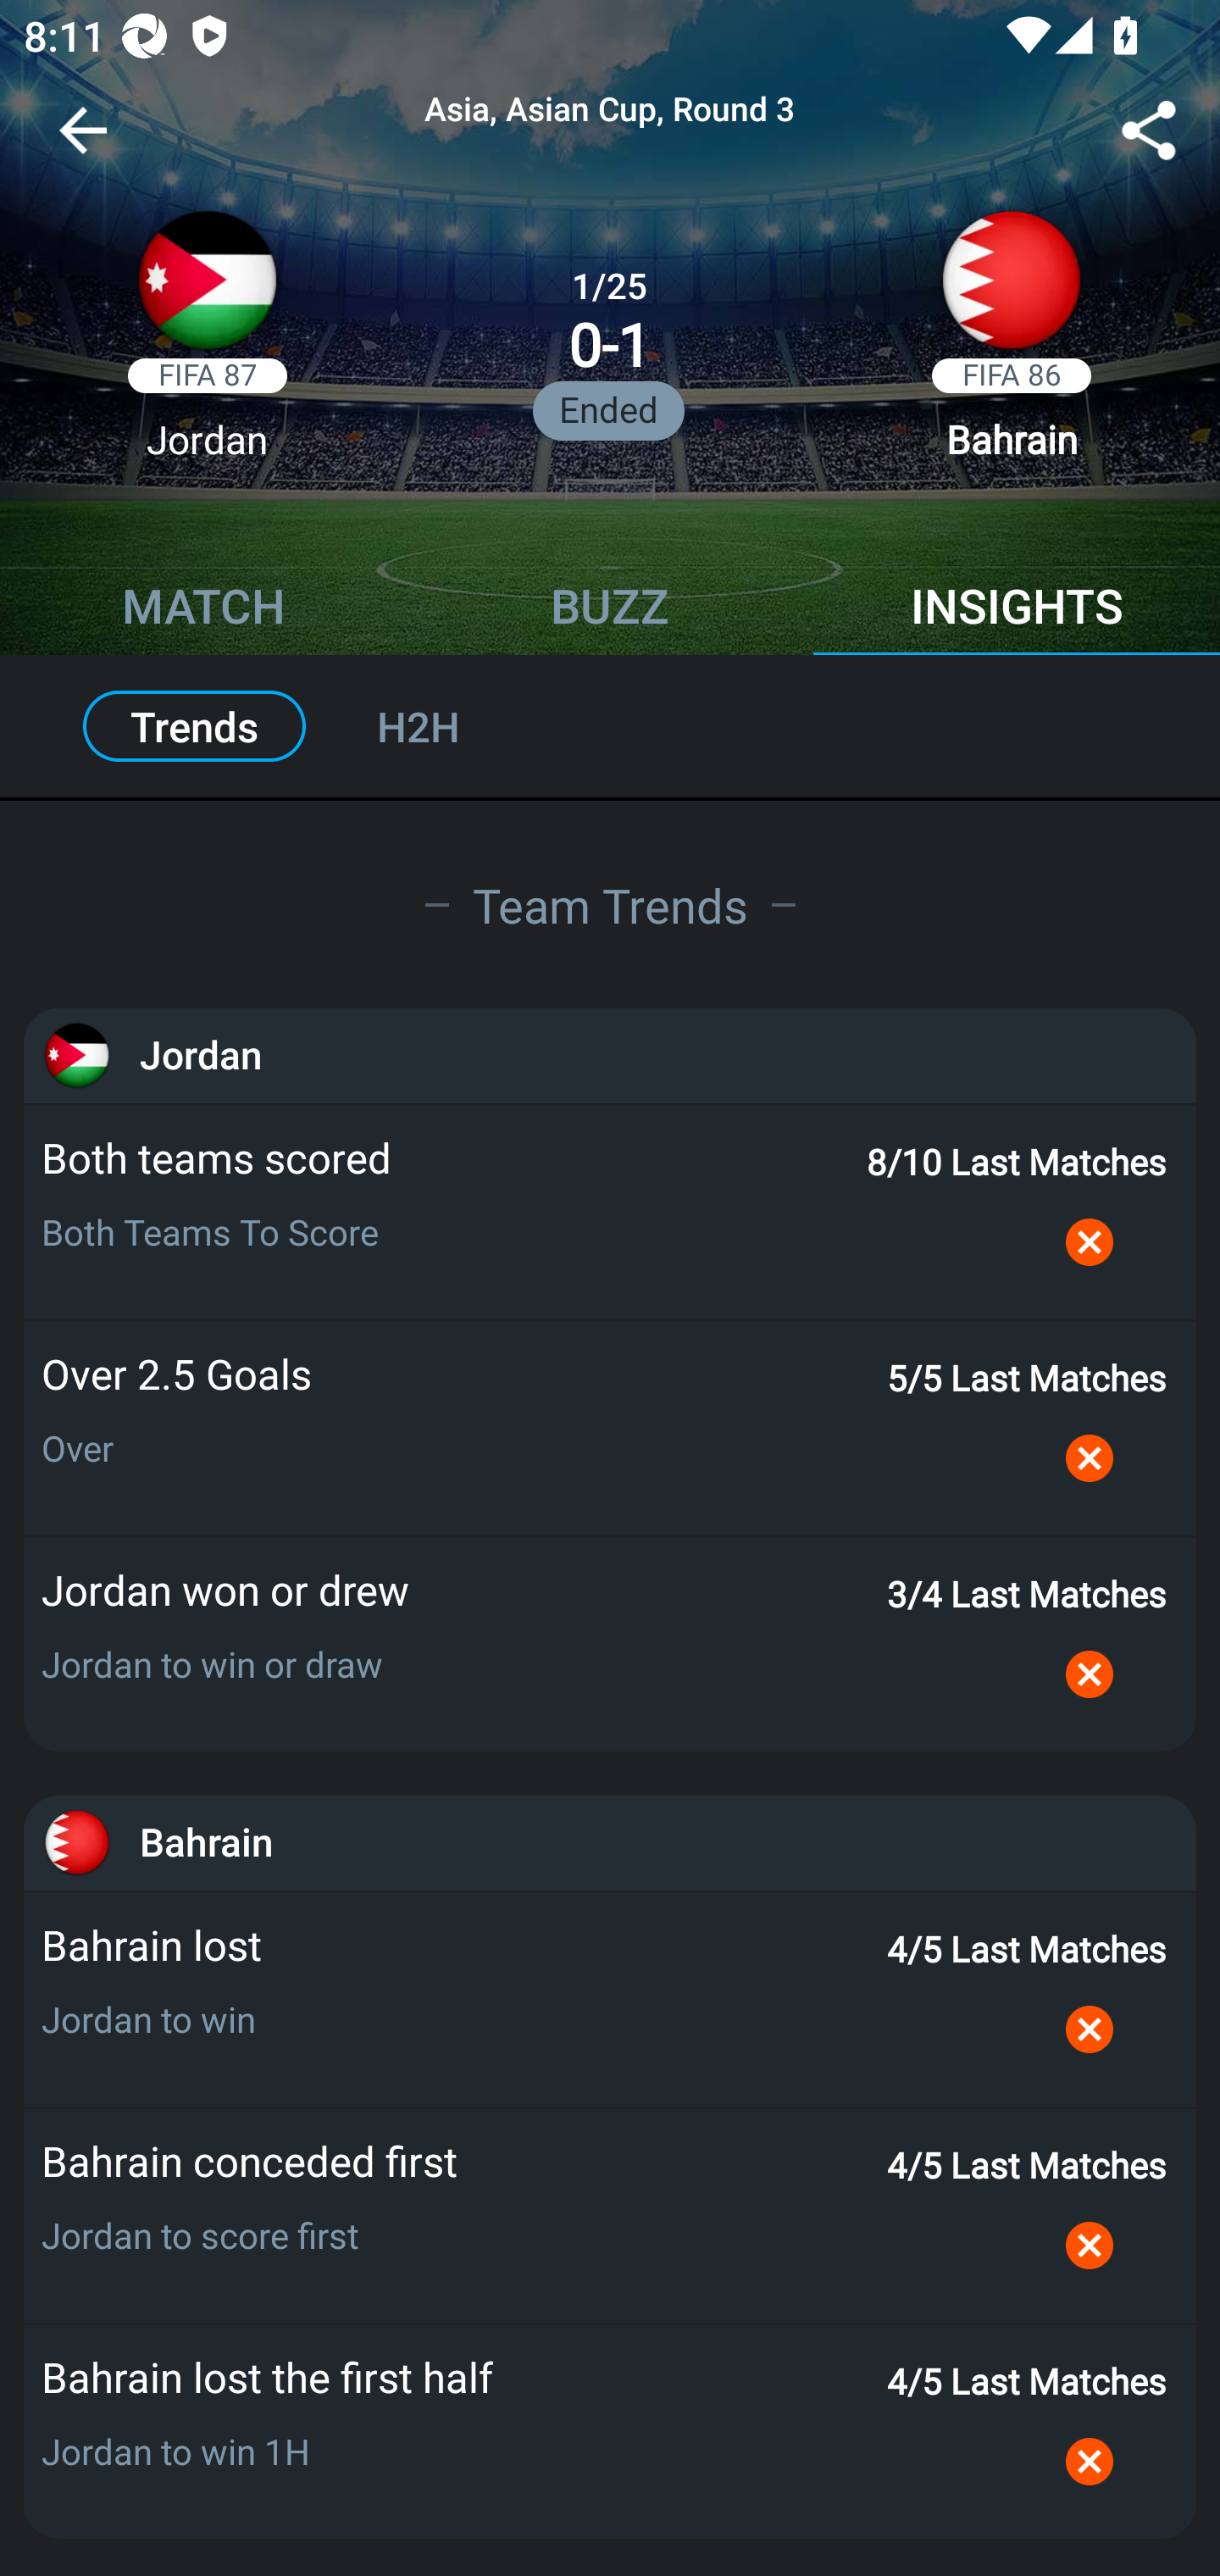 Image resolution: width=1220 pixels, height=2576 pixels. Describe the element at coordinates (1149, 136) in the screenshot. I see `Share` at that location.